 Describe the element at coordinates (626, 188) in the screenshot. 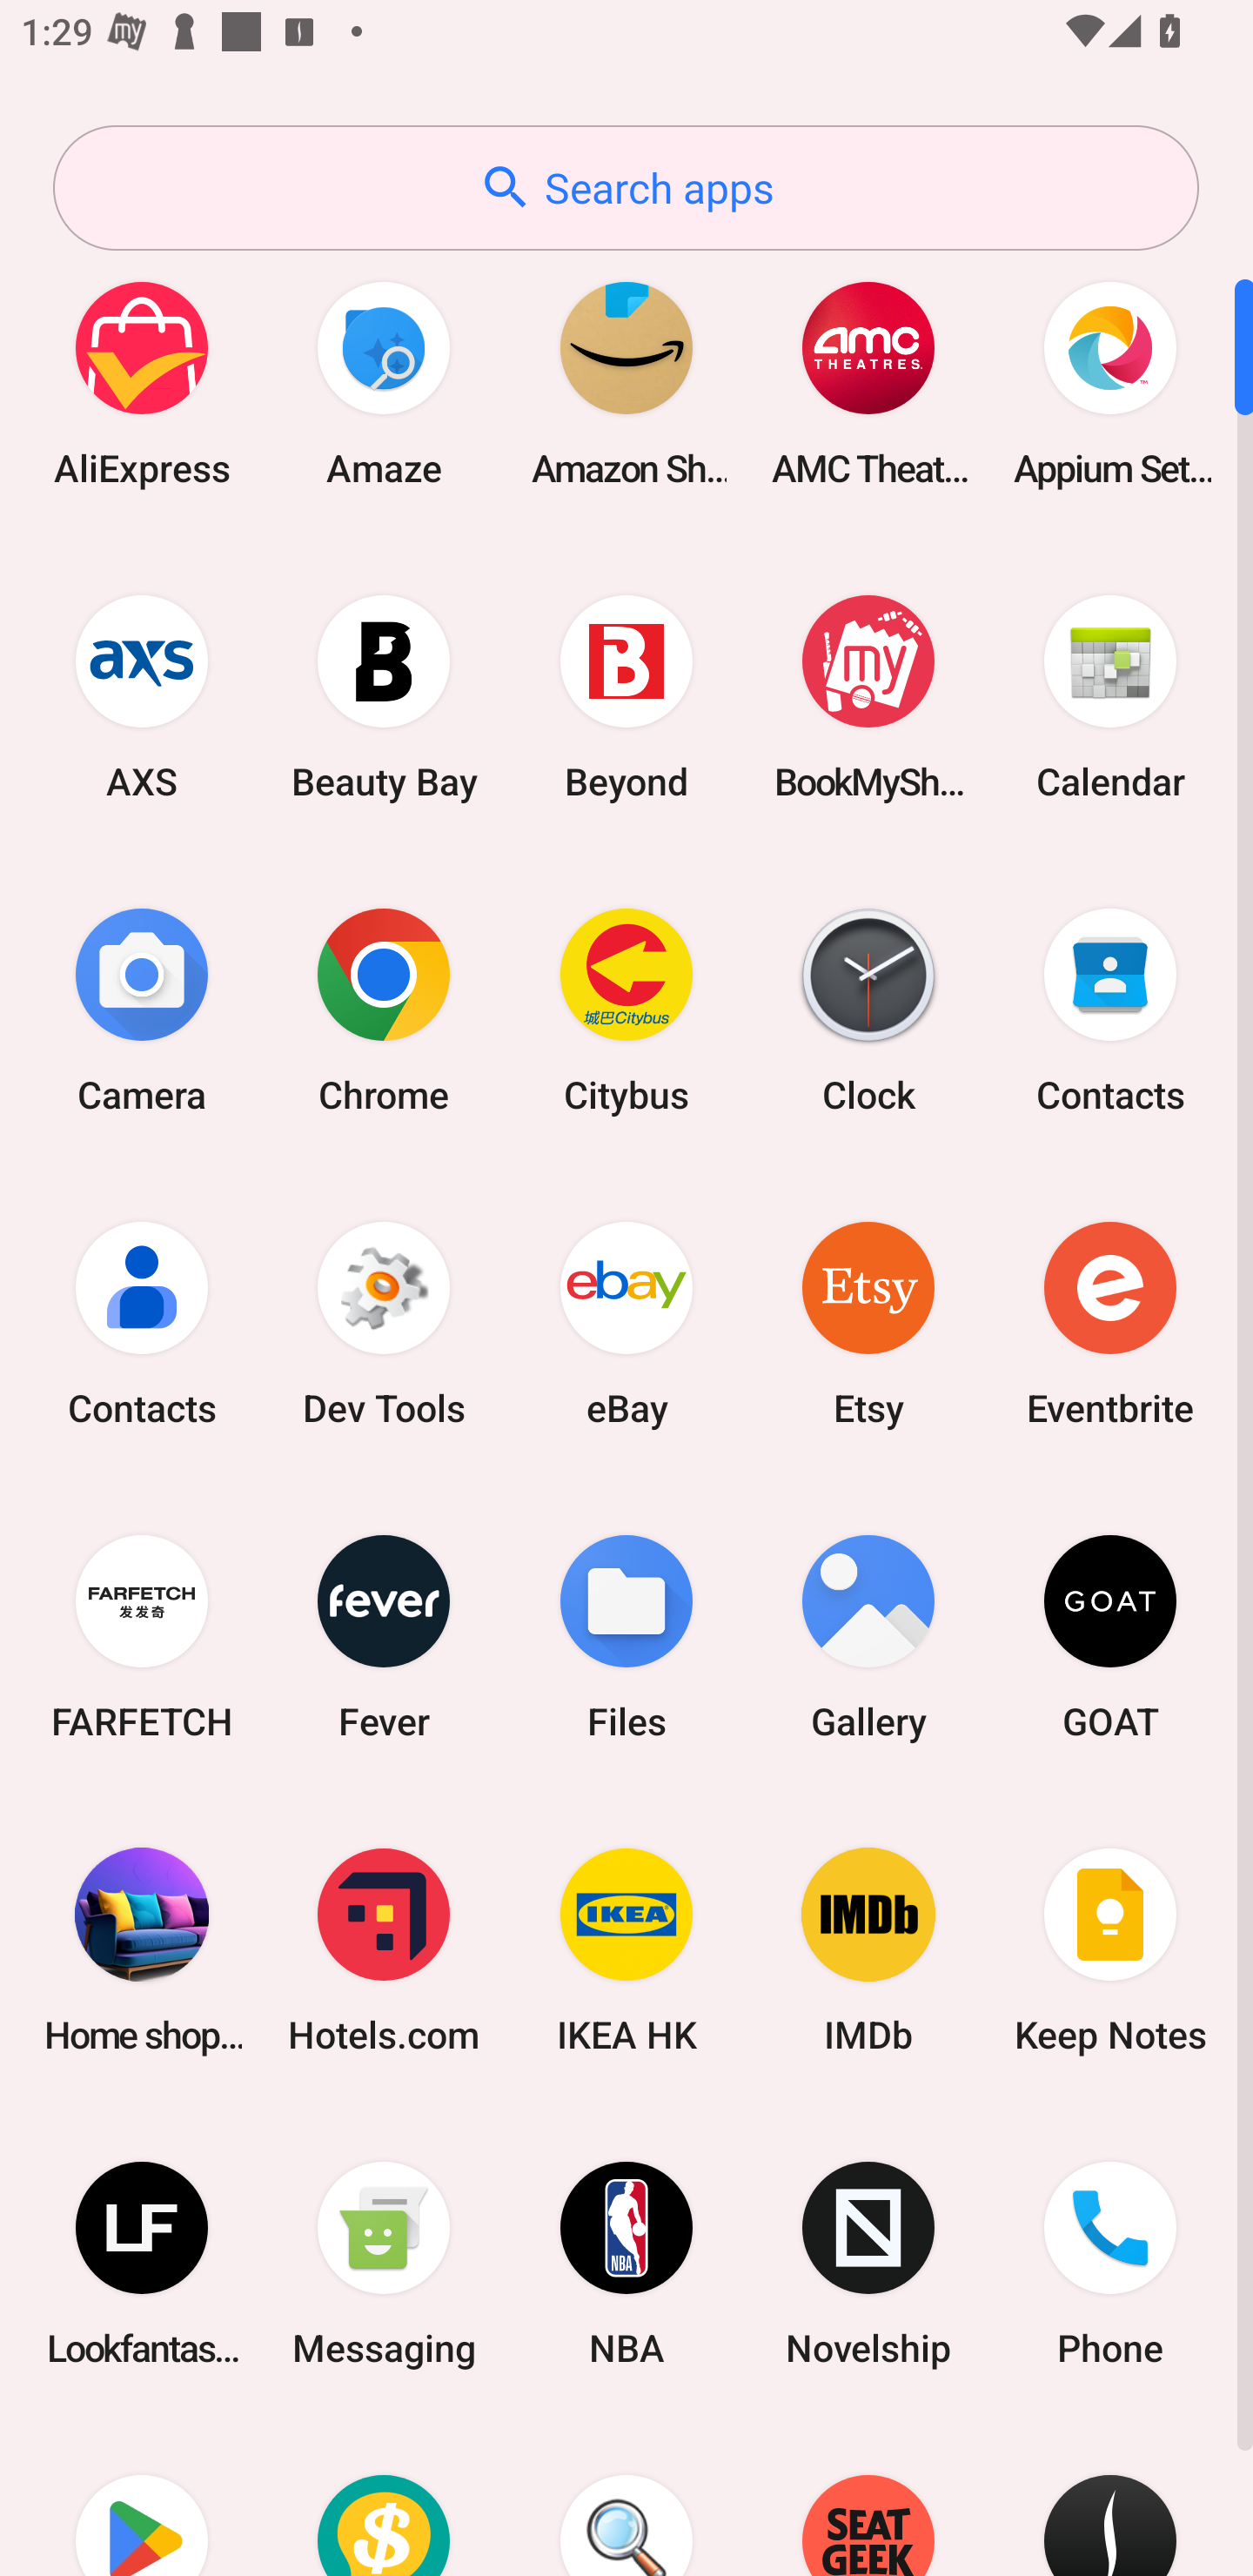

I see `  Search apps` at that location.